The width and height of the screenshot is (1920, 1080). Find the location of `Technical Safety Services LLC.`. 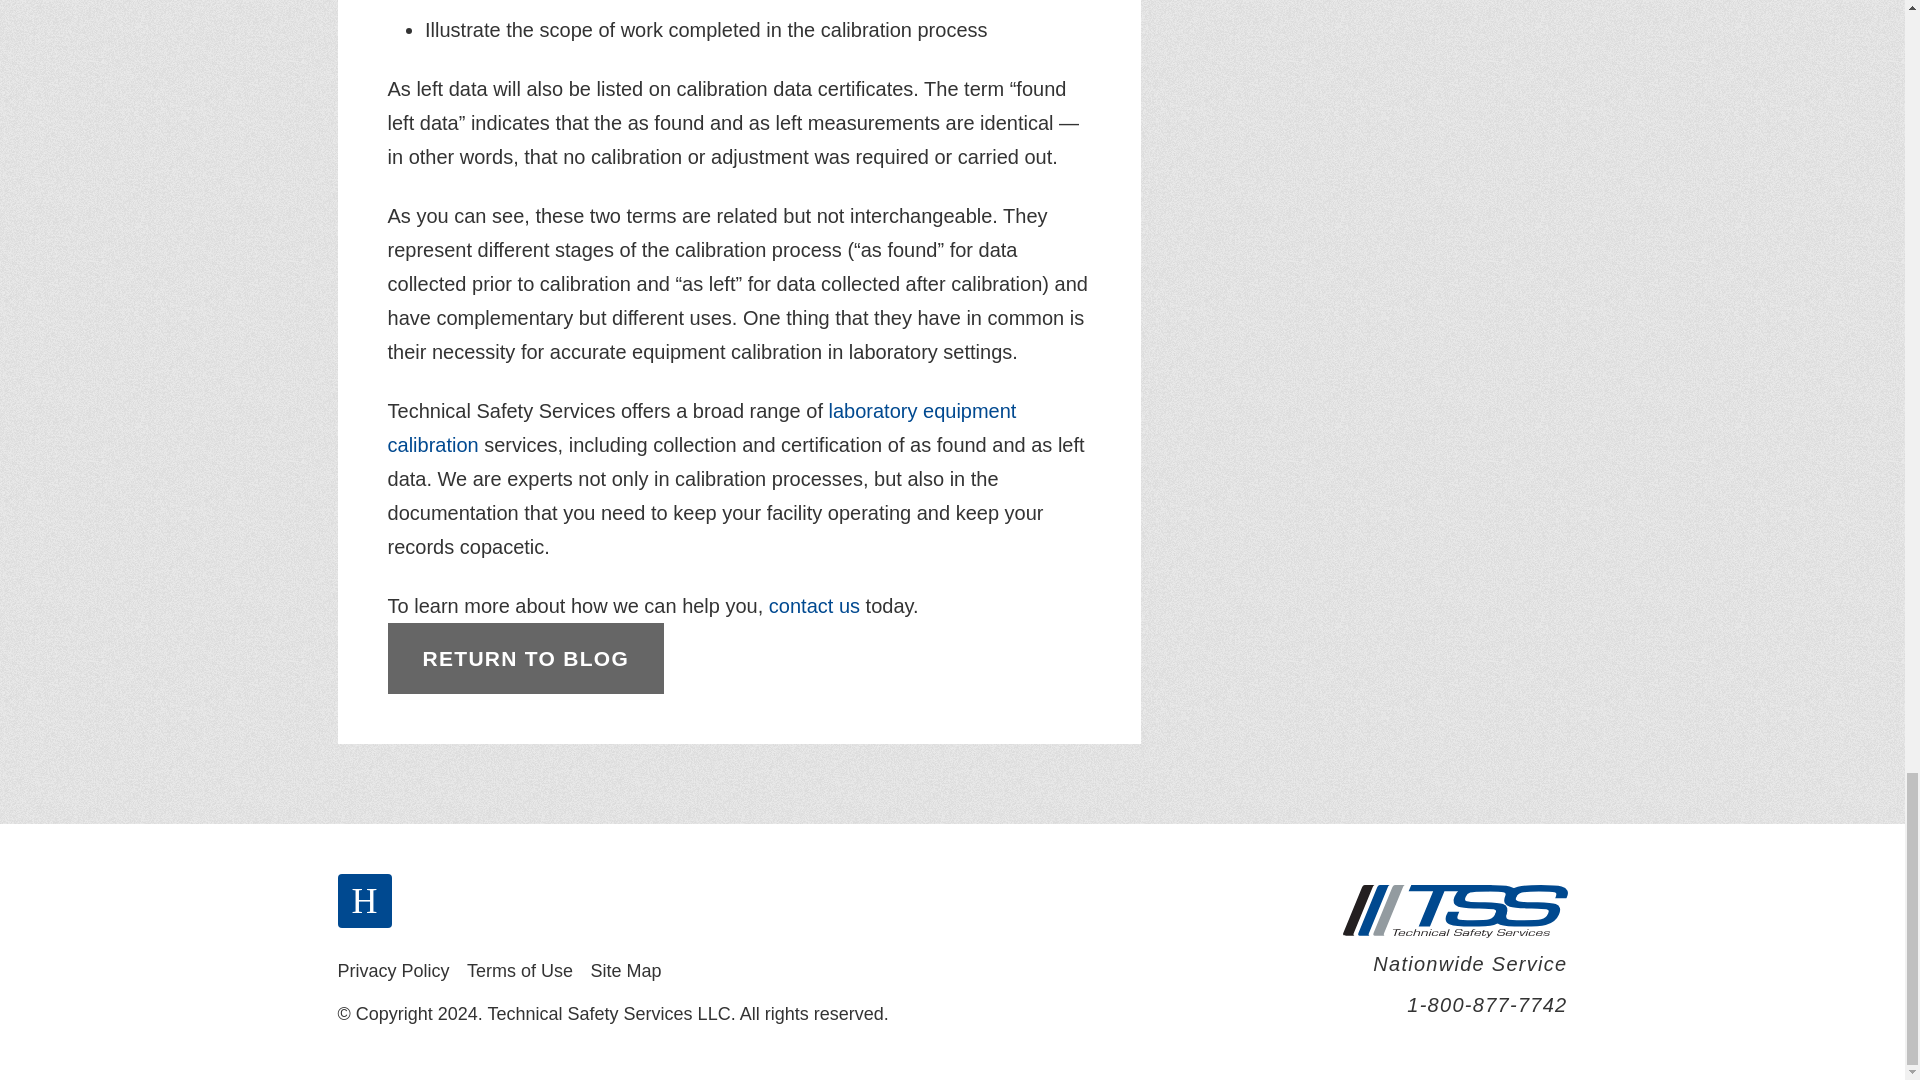

Technical Safety Services LLC. is located at coordinates (1455, 911).